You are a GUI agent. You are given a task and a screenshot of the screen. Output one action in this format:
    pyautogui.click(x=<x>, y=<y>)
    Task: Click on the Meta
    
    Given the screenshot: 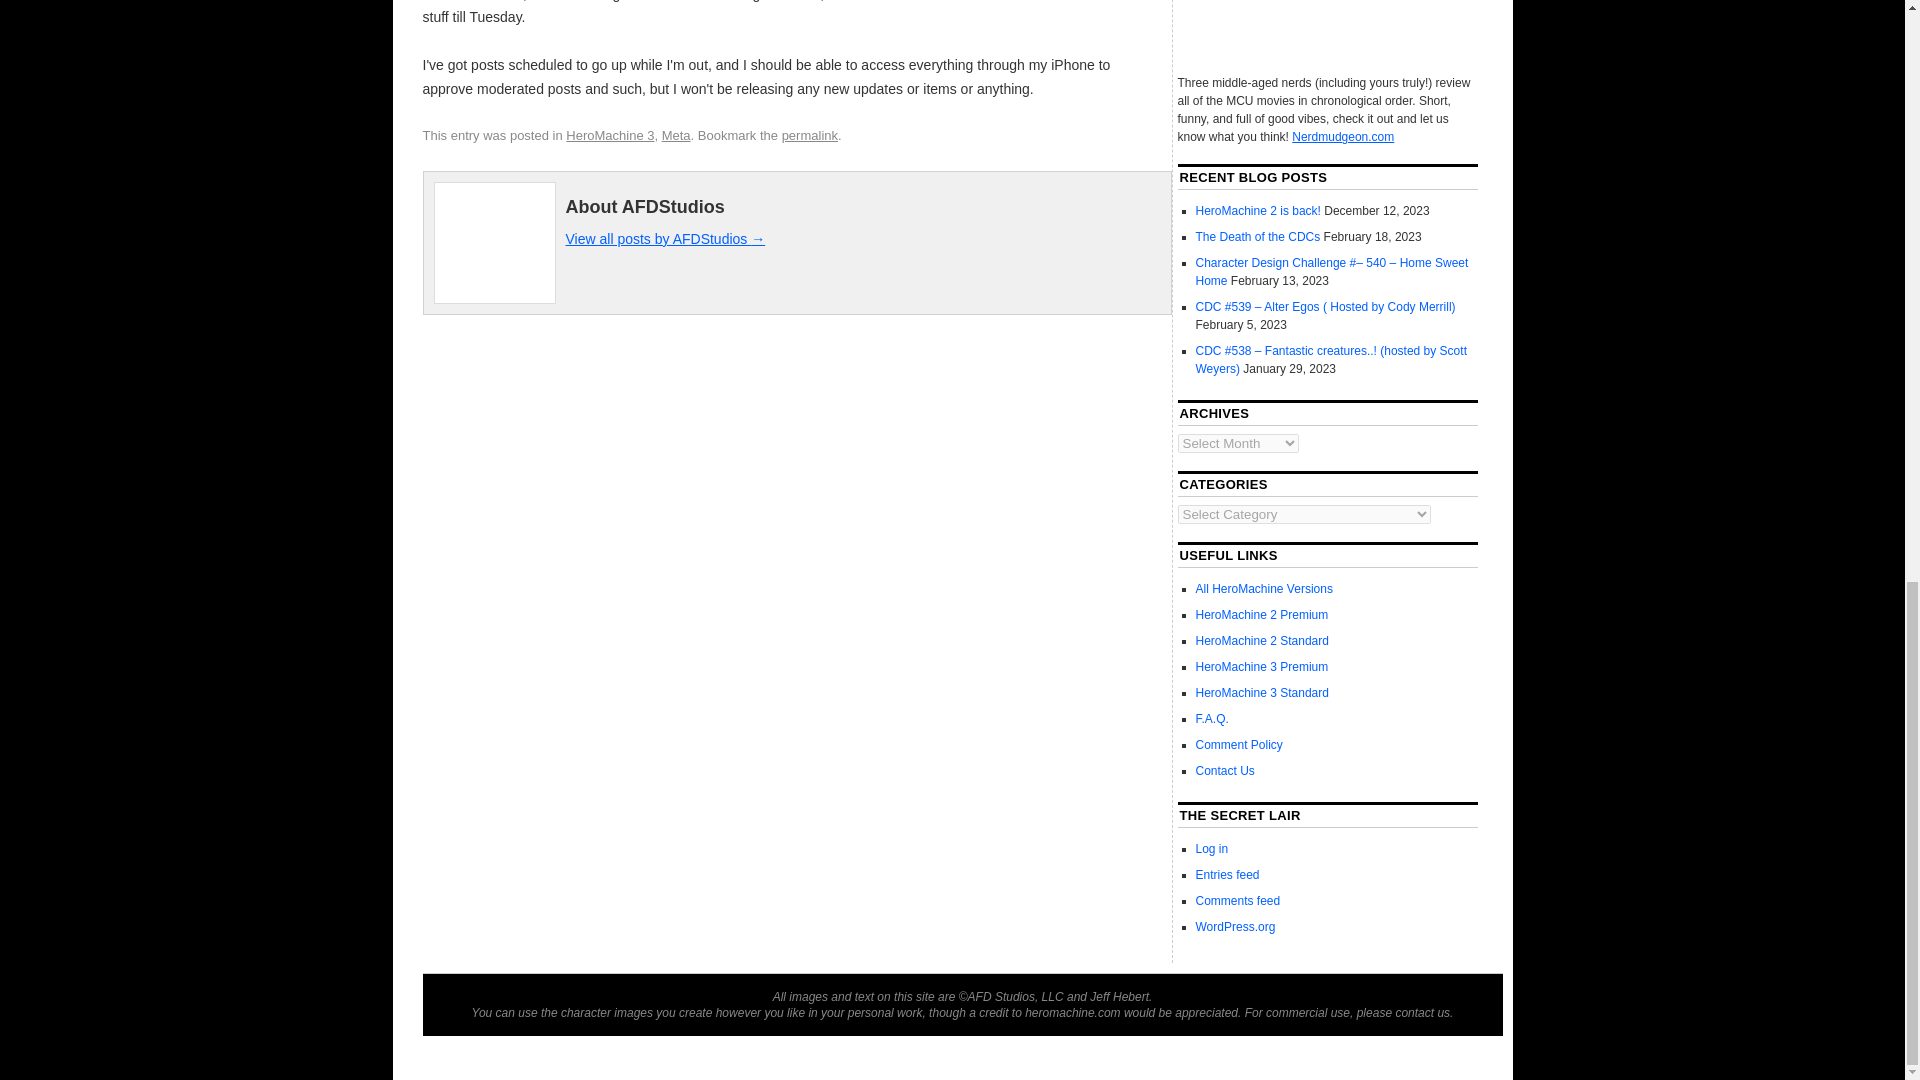 What is the action you would take?
    pyautogui.click(x=676, y=135)
    